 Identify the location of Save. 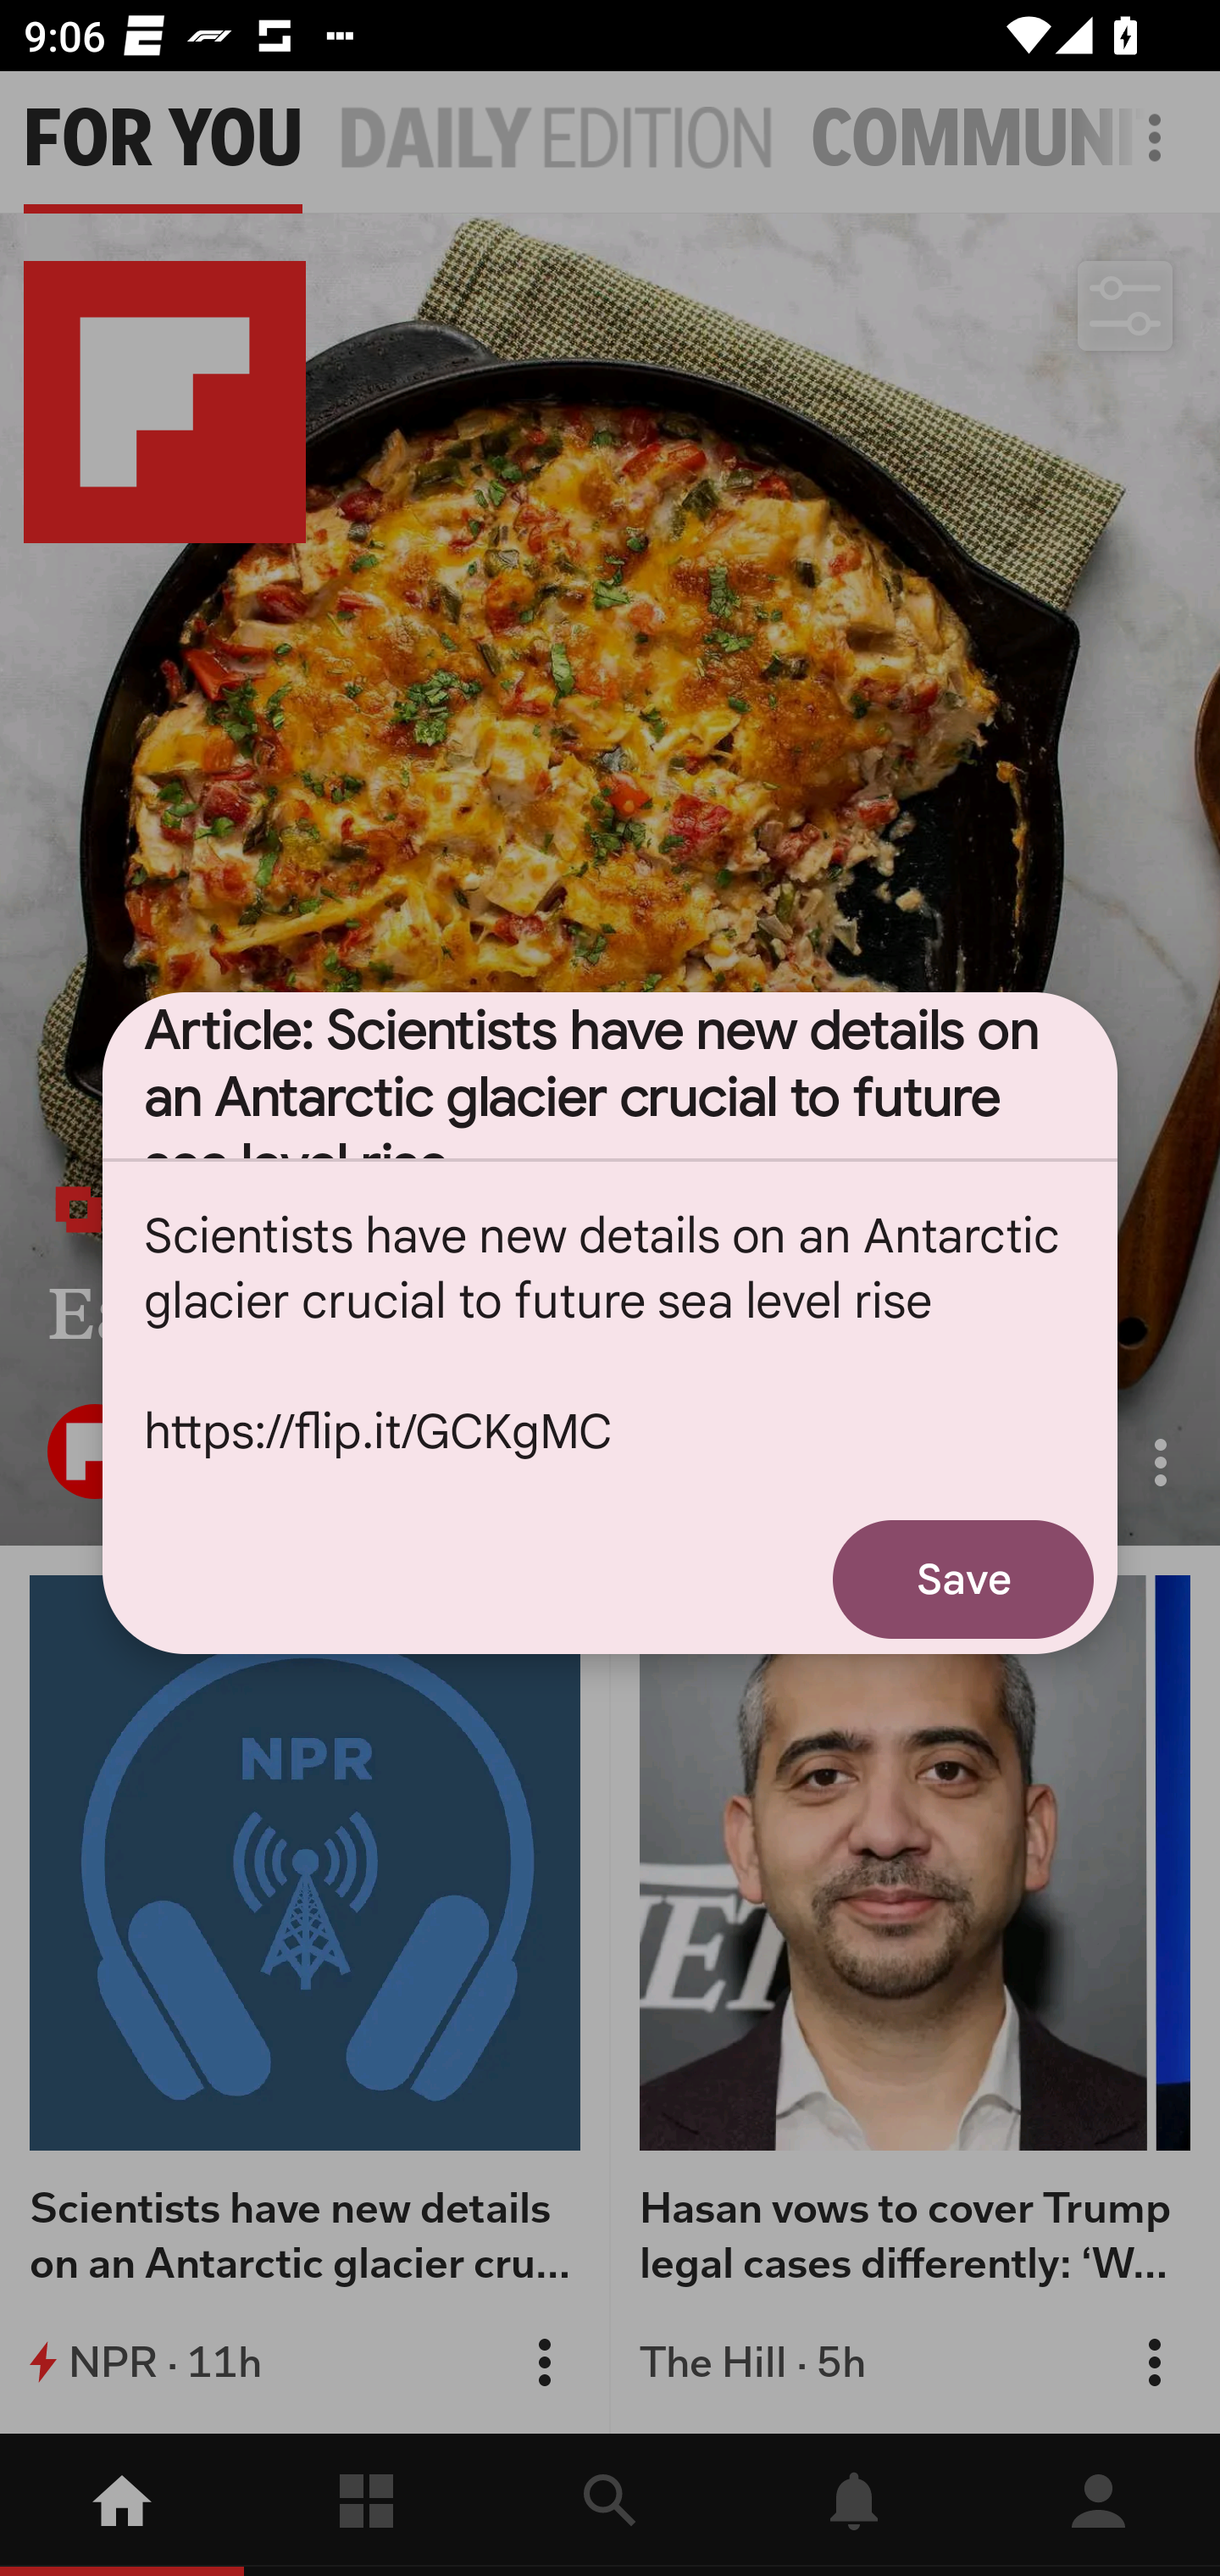
(963, 1579).